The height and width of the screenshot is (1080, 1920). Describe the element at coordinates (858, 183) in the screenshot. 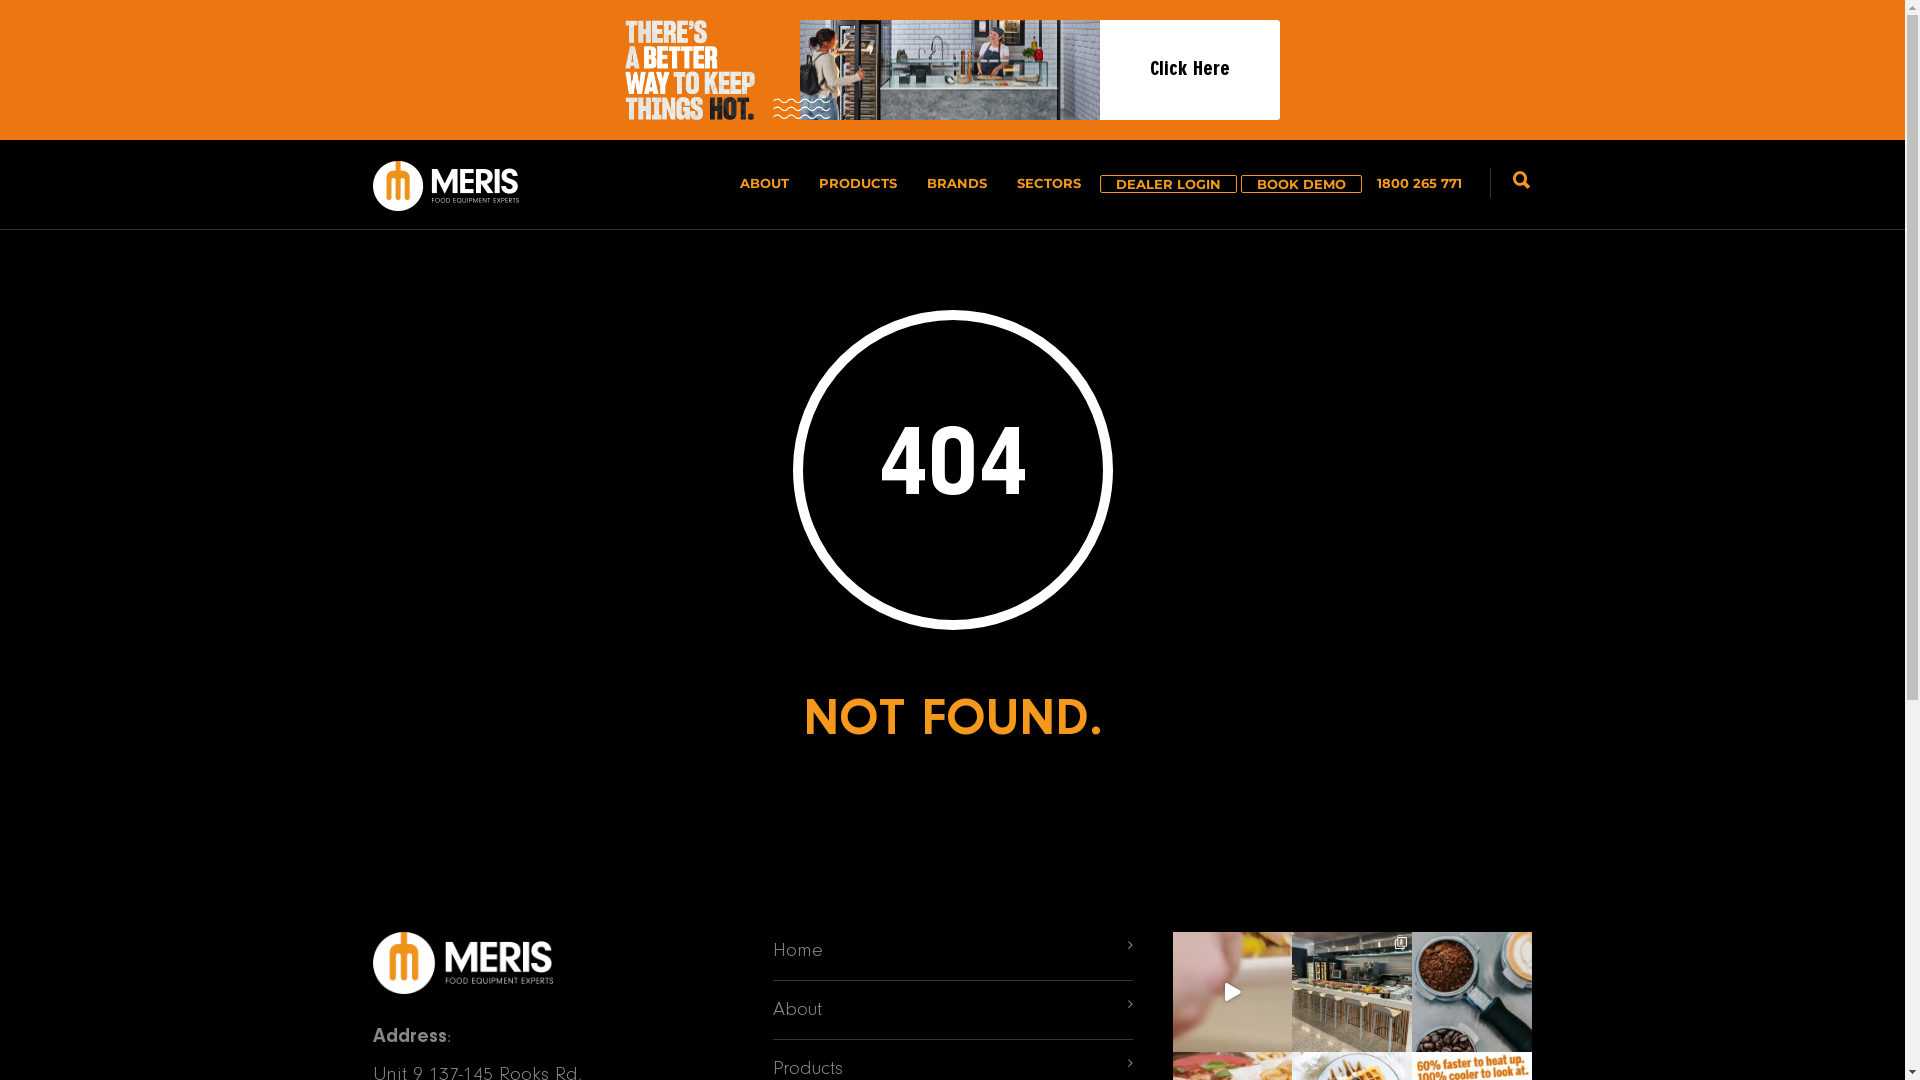

I see `PRODUCTS` at that location.